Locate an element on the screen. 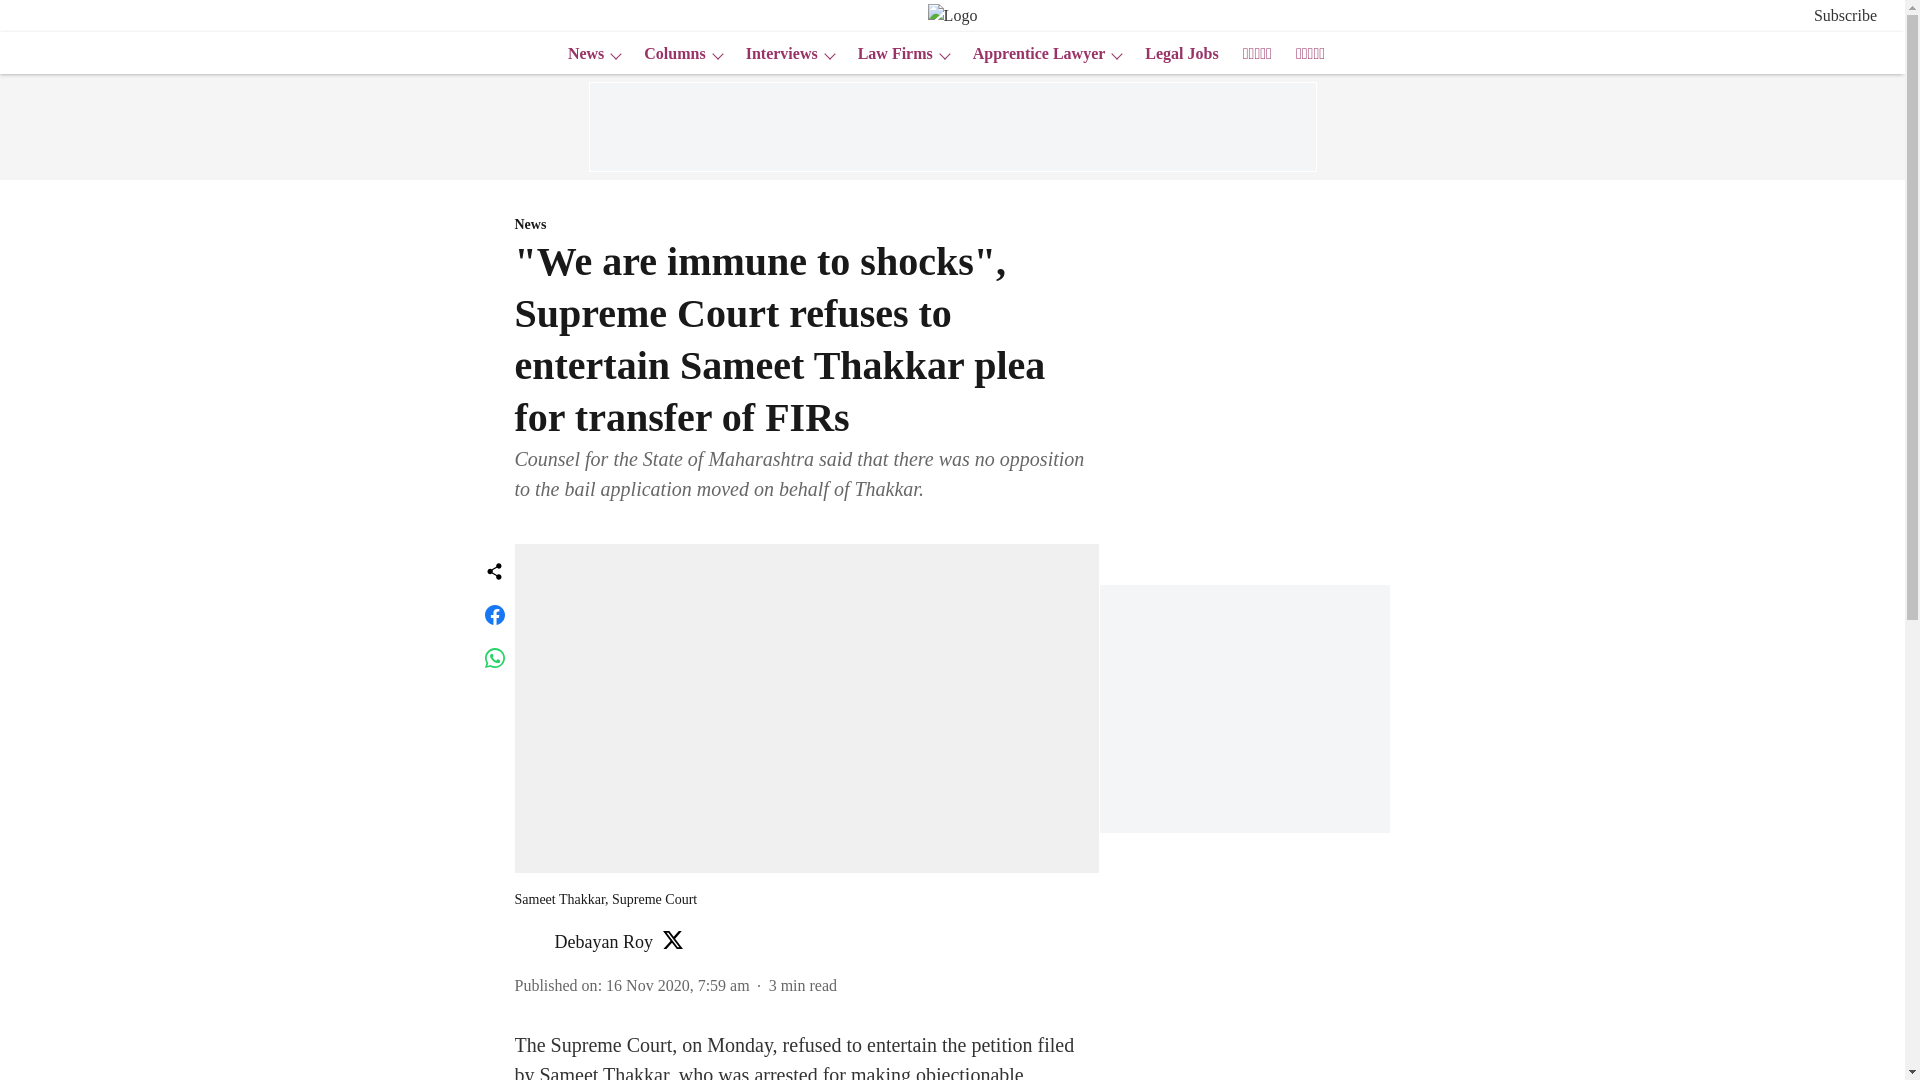  Law Firms is located at coordinates (890, 54).